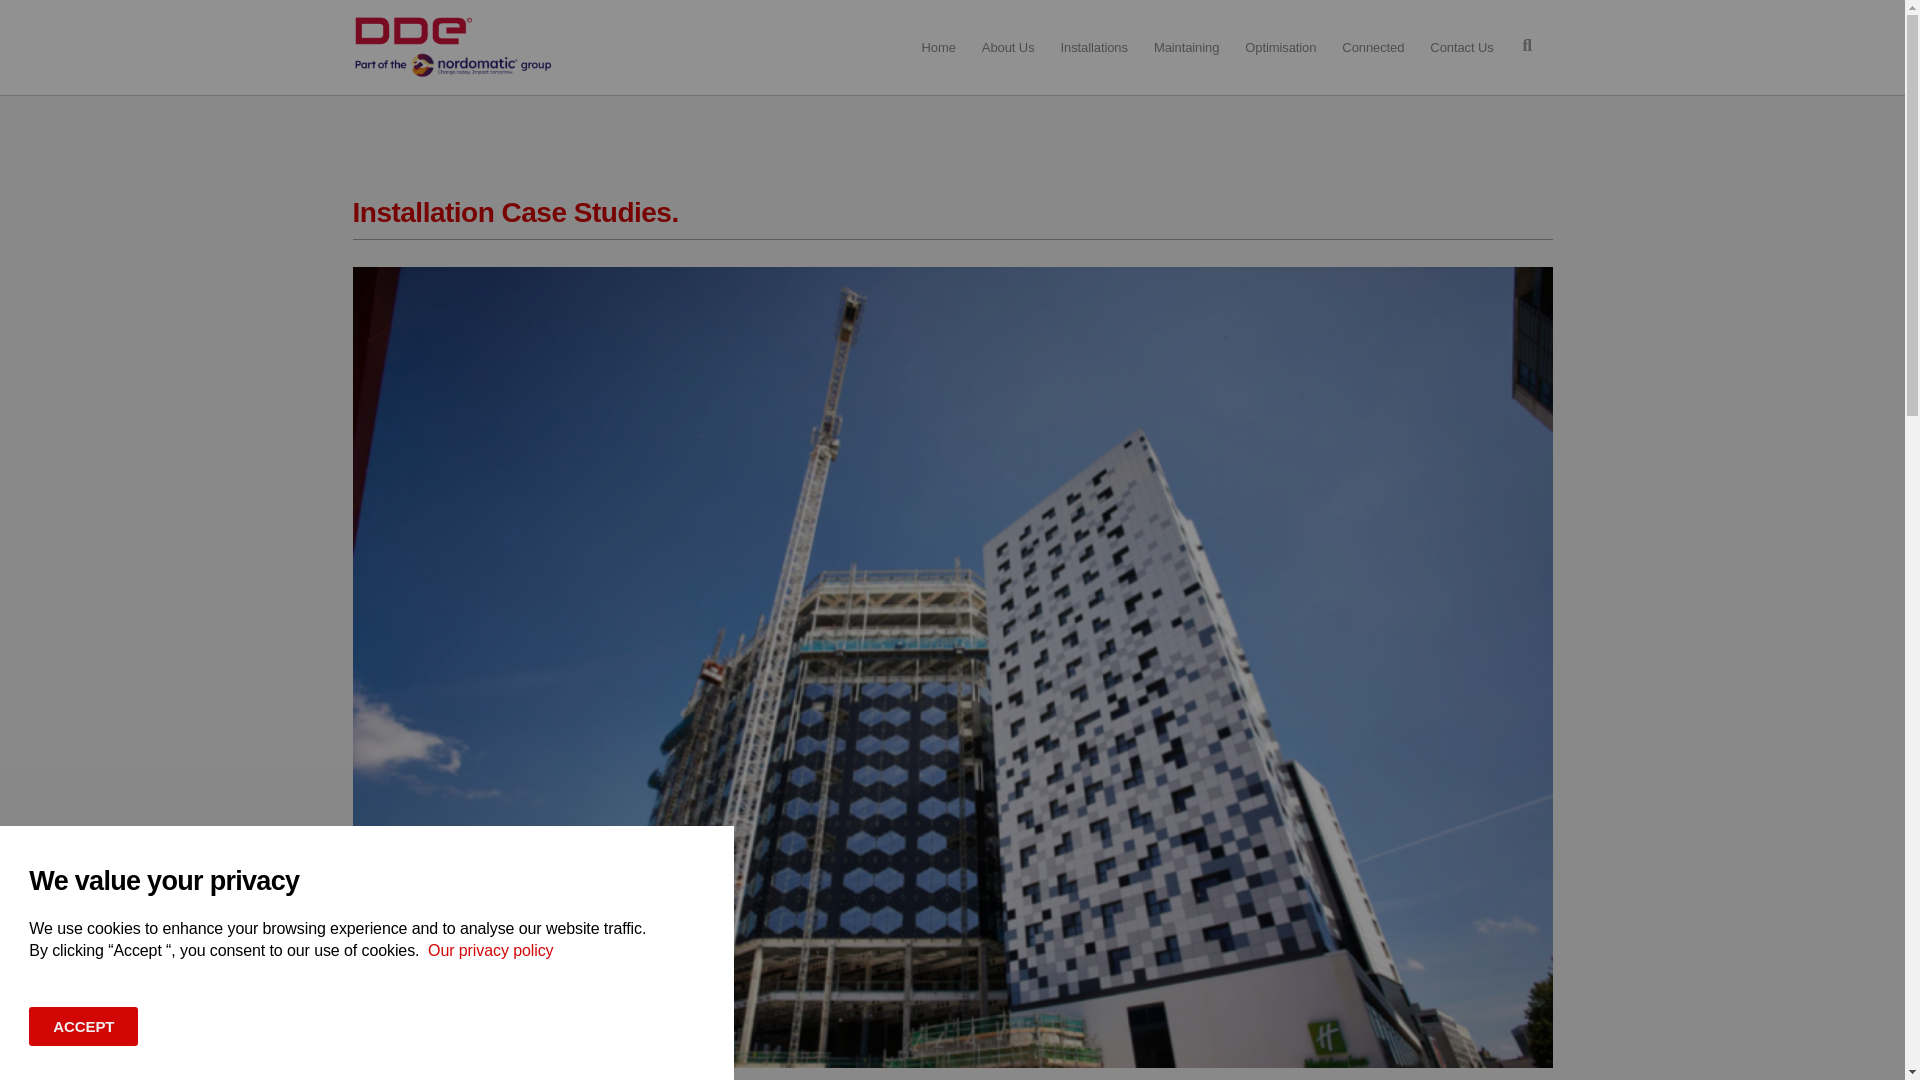 This screenshot has width=1920, height=1080. I want to click on Contact Us, so click(1460, 47).